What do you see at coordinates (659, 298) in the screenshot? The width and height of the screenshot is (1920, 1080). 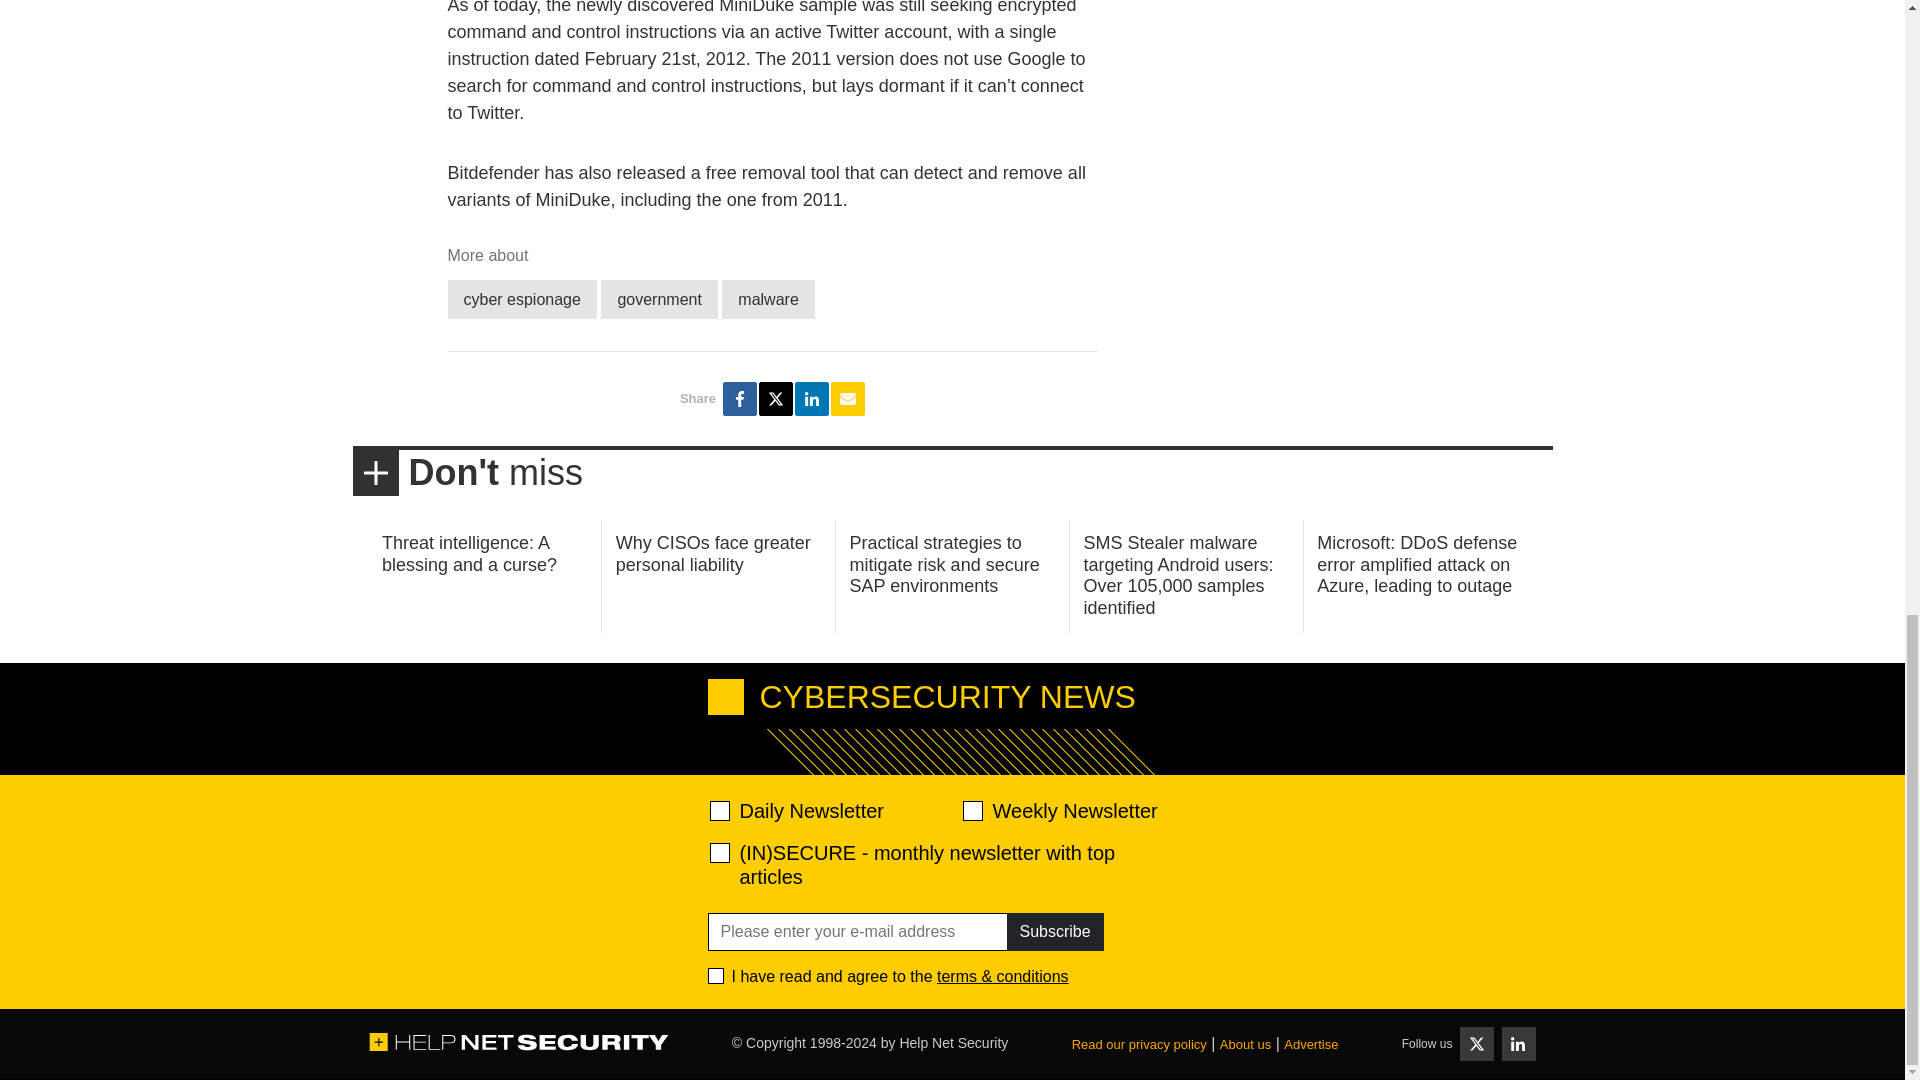 I see `government` at bounding box center [659, 298].